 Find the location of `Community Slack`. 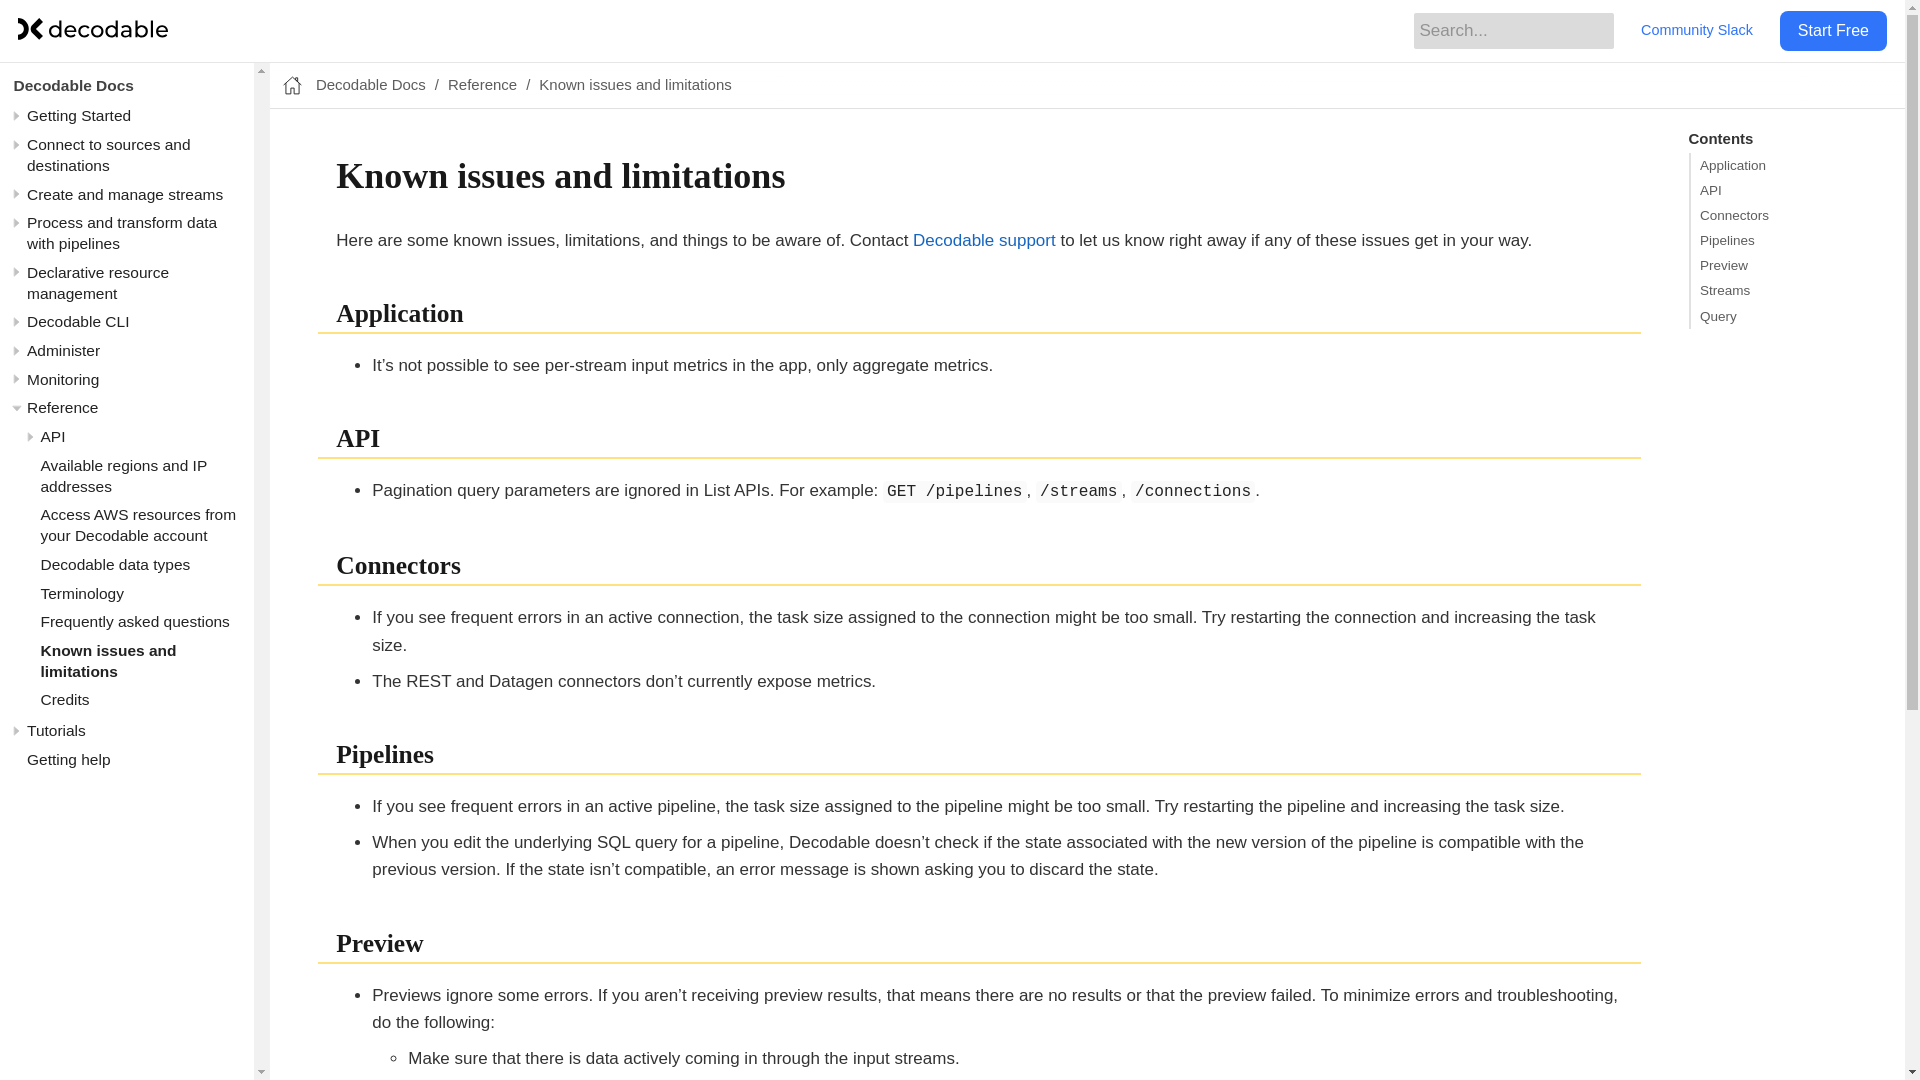

Community Slack is located at coordinates (1696, 30).